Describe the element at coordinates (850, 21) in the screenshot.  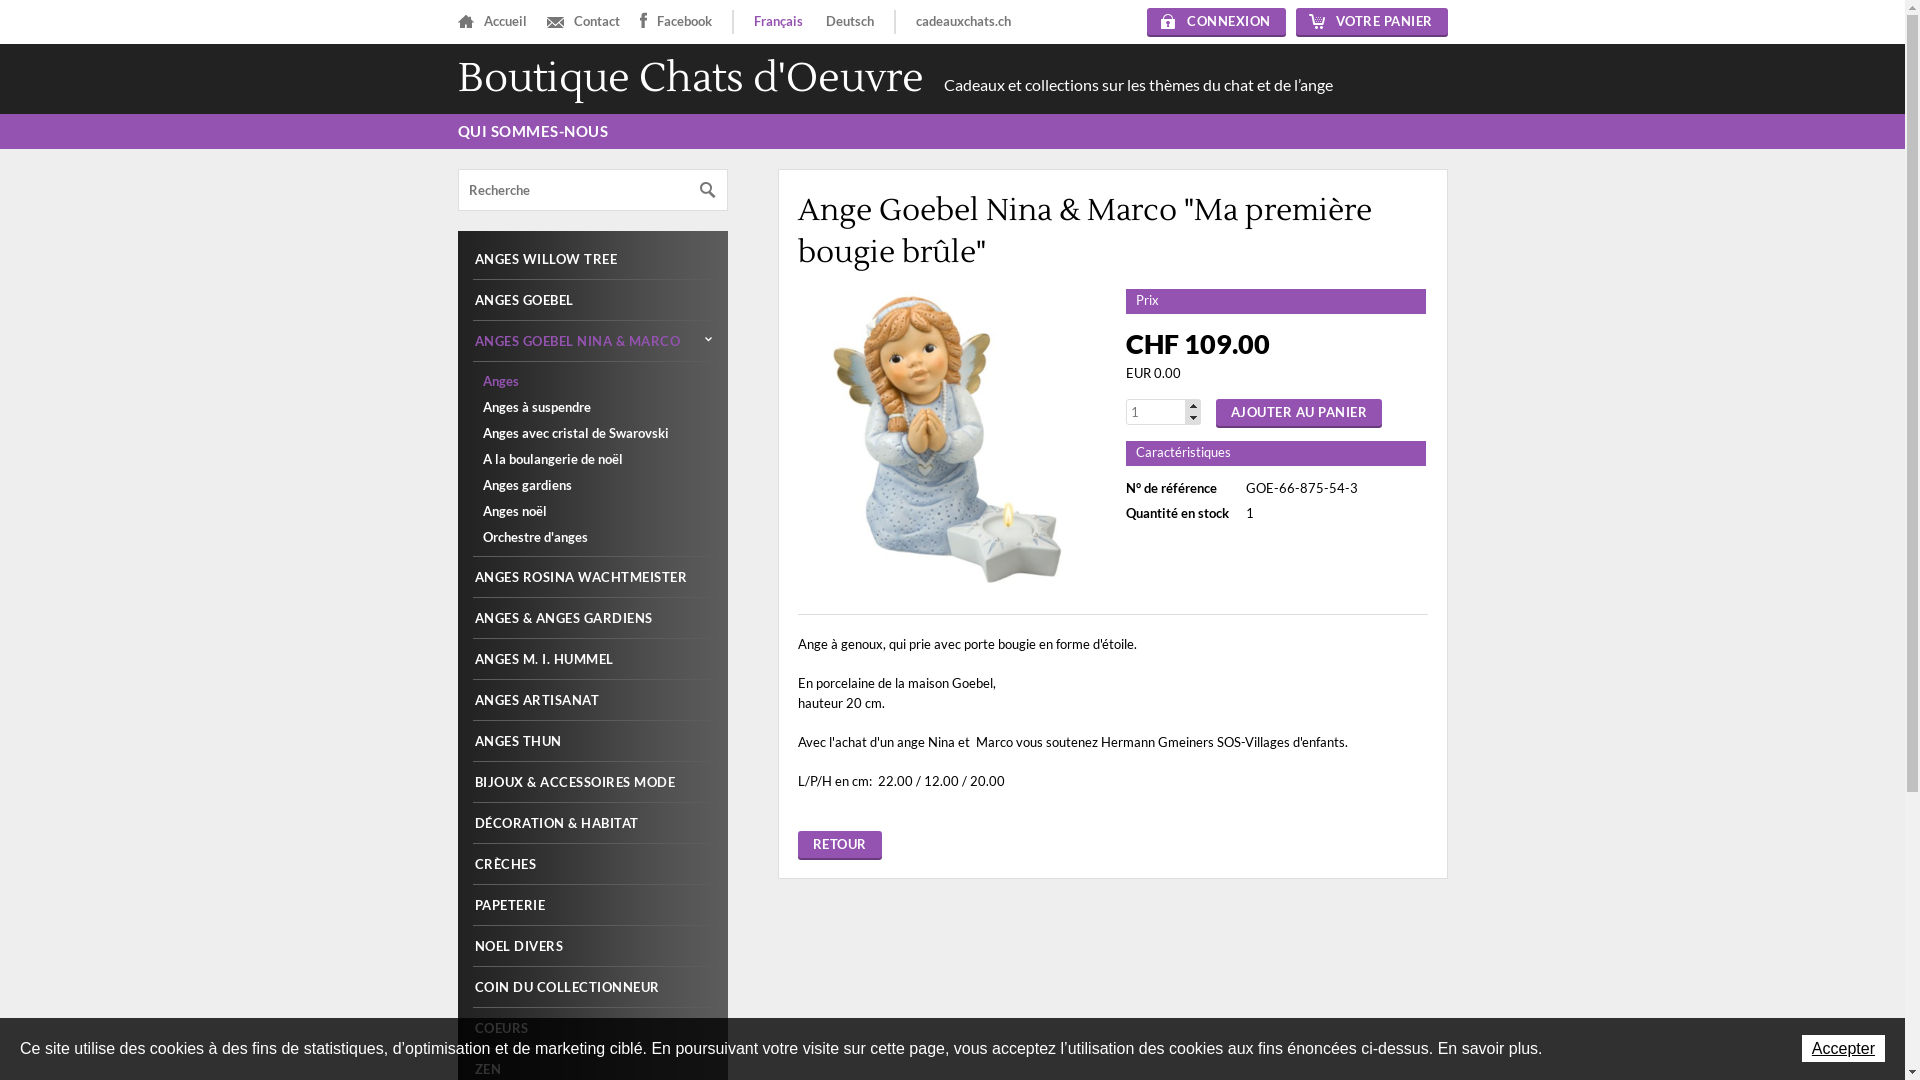
I see `Deutsch` at that location.